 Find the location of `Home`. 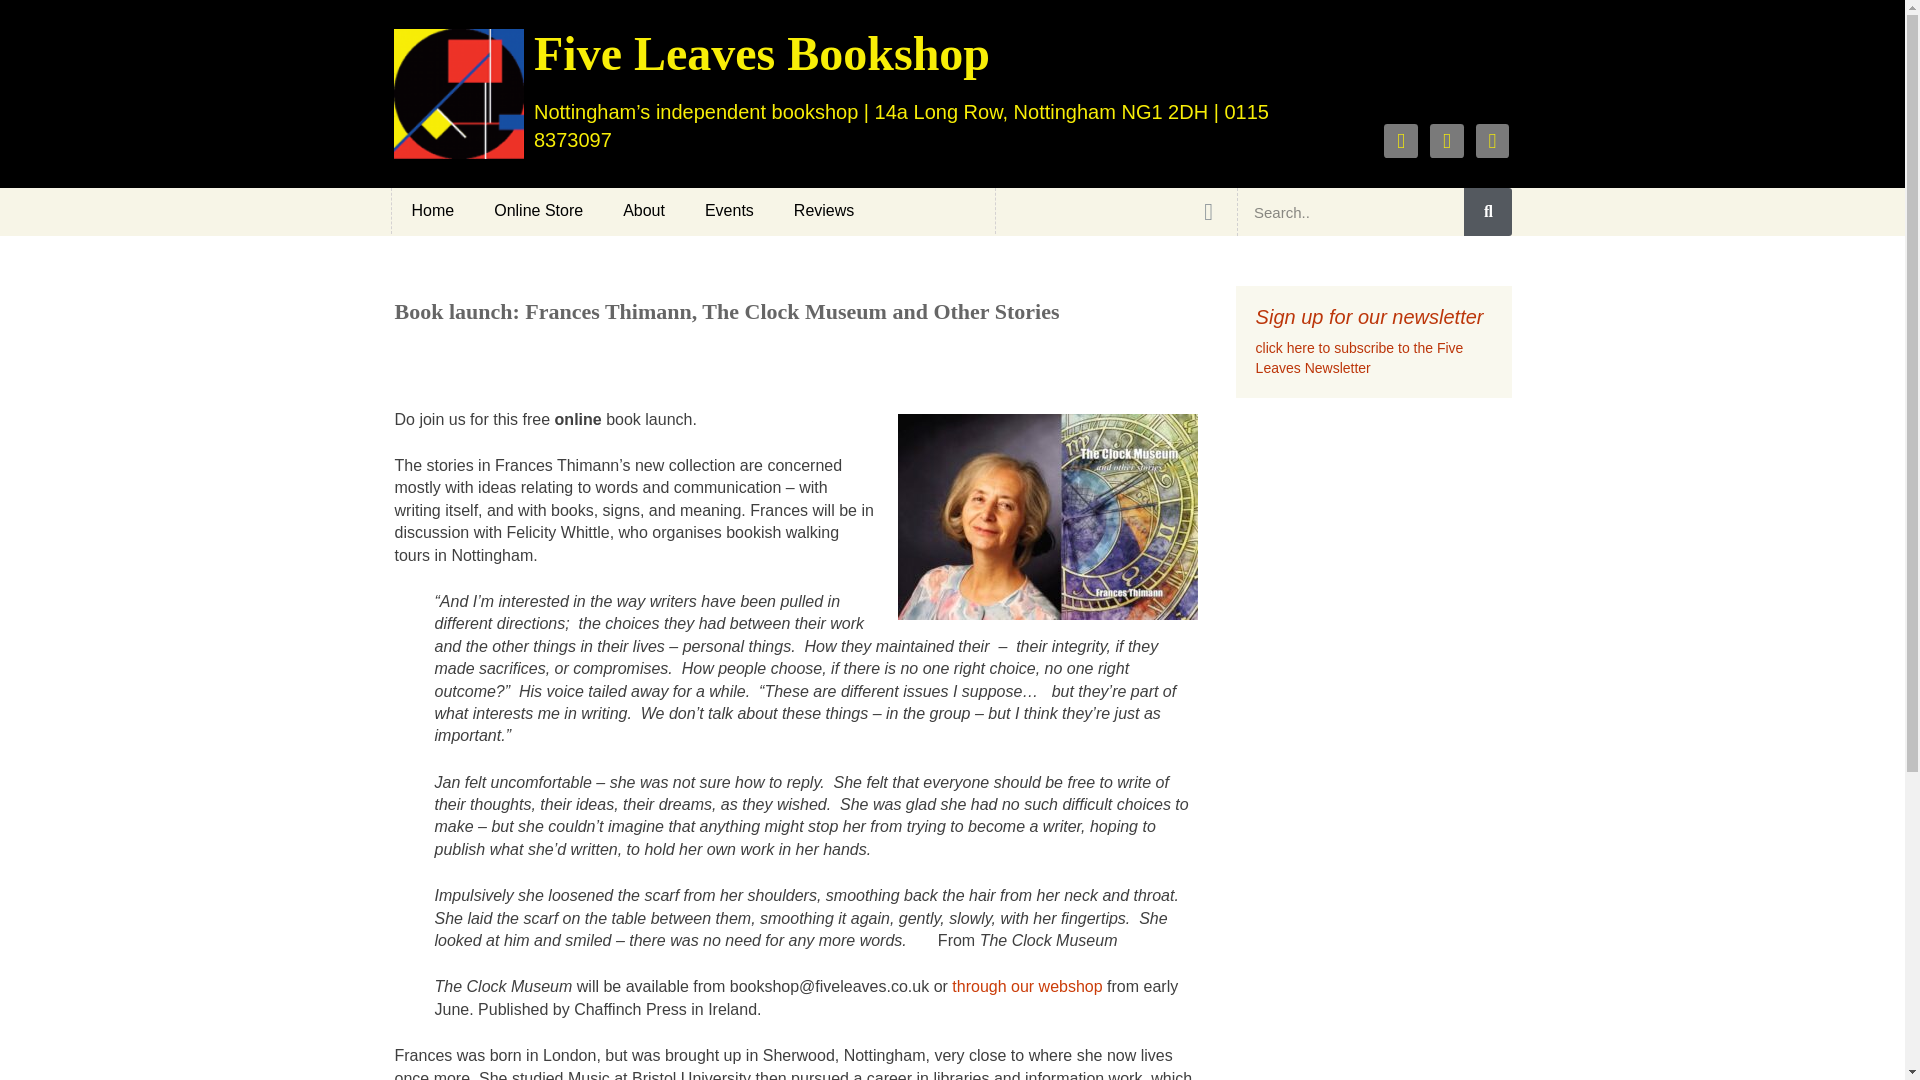

Home is located at coordinates (432, 210).